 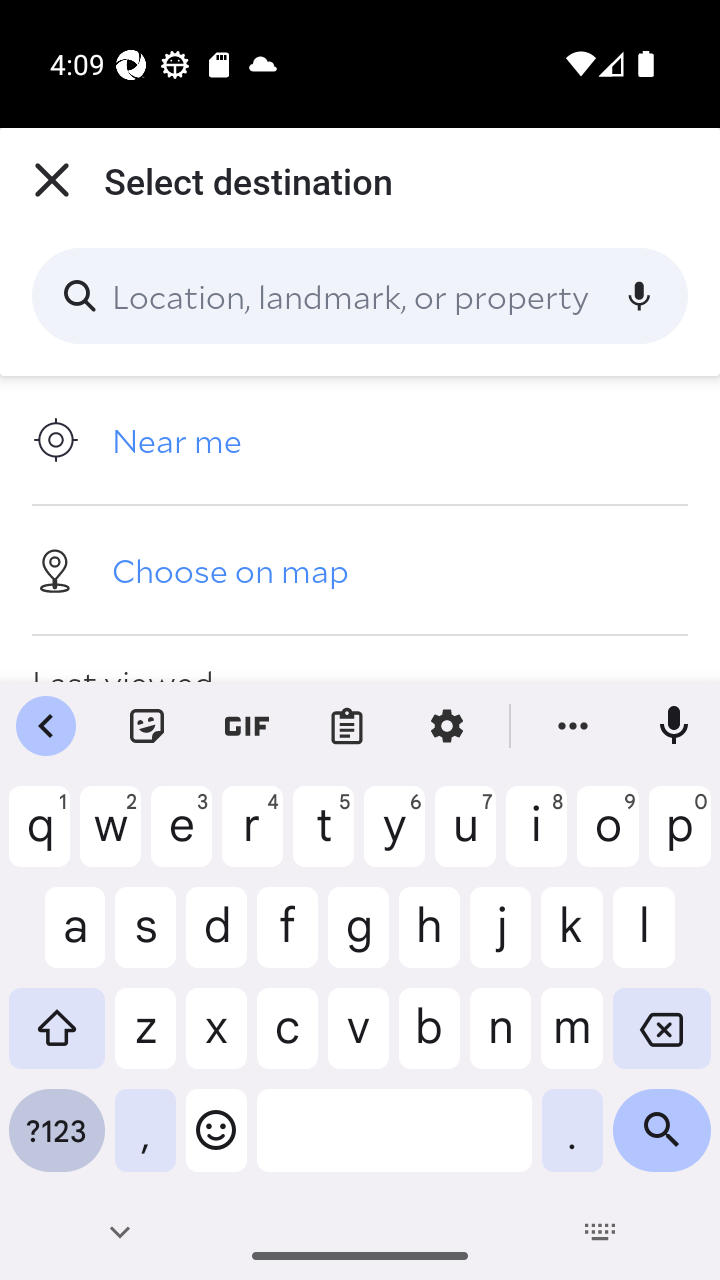 What do you see at coordinates (360, 440) in the screenshot?
I see `Near me` at bounding box center [360, 440].